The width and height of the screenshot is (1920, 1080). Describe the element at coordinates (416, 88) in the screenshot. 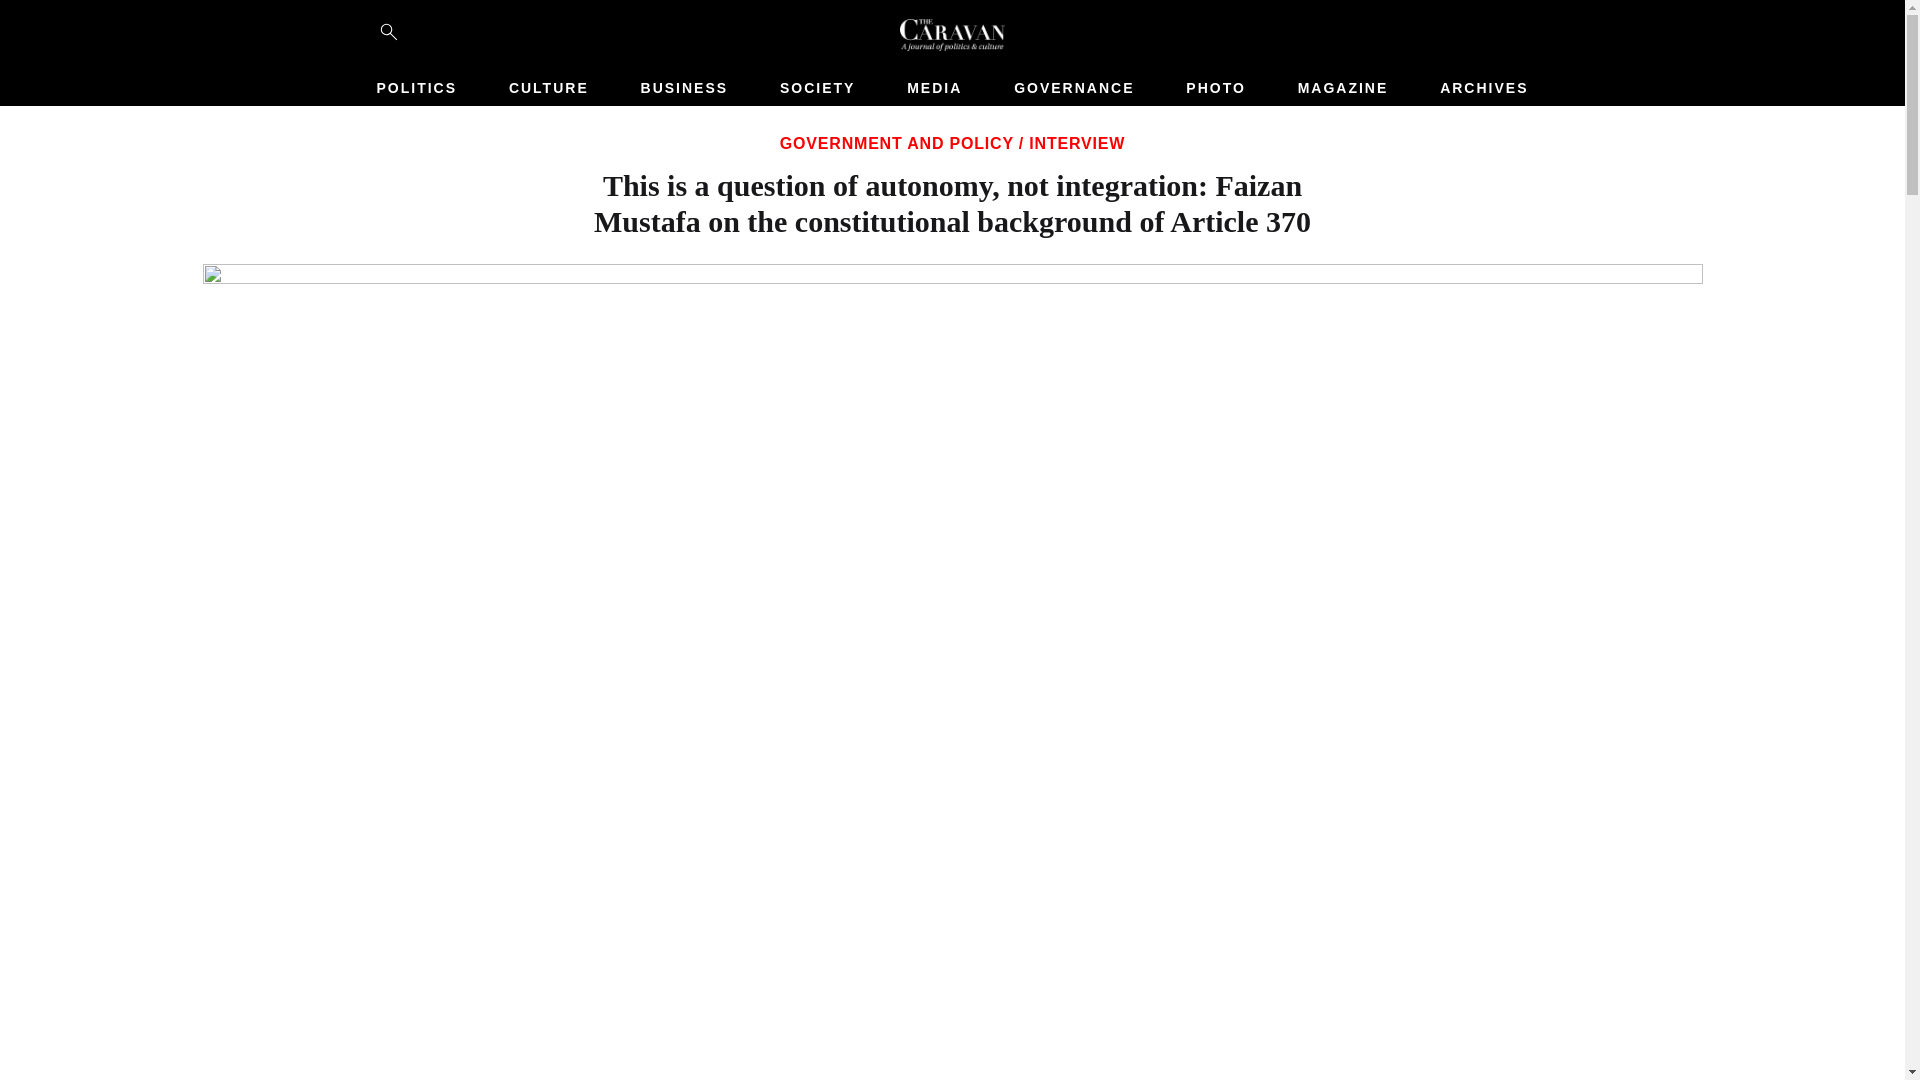

I see `POLITICS` at that location.